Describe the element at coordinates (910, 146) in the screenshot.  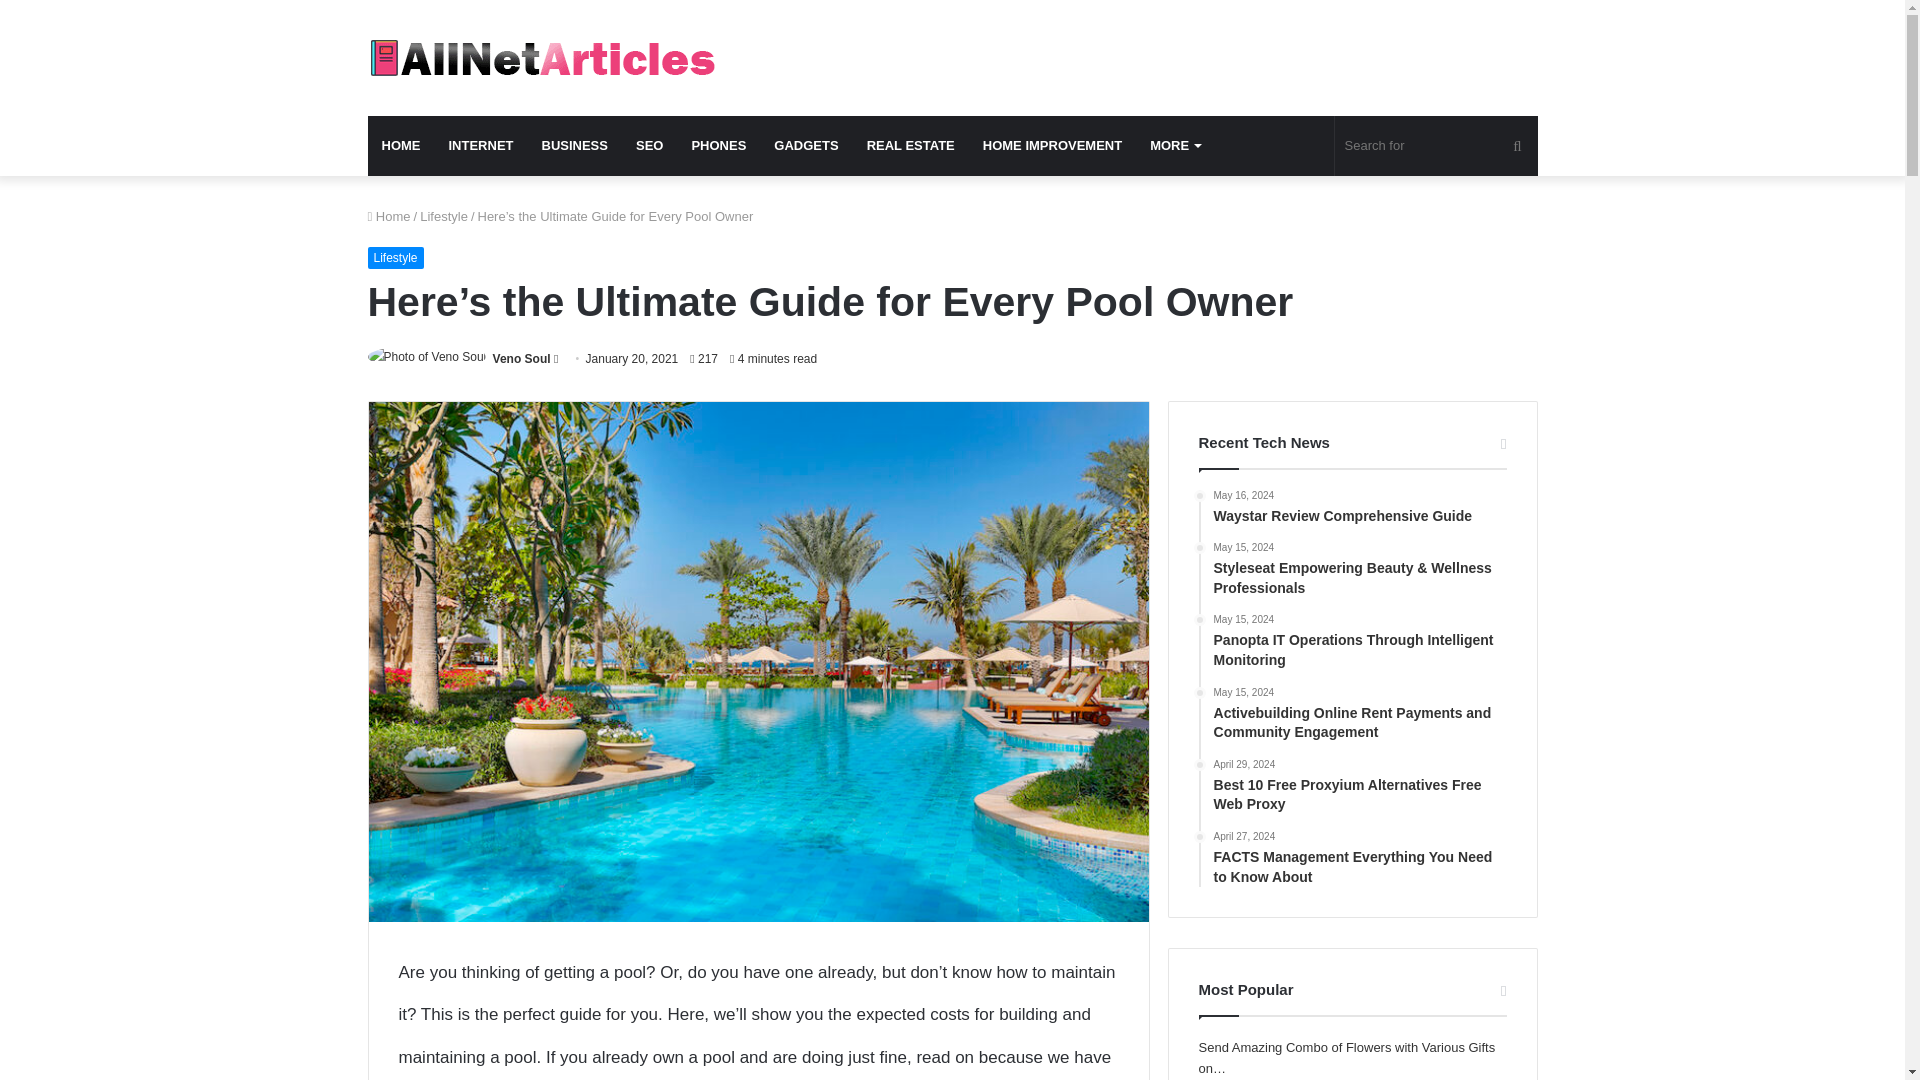
I see `REAL ESTATE` at that location.